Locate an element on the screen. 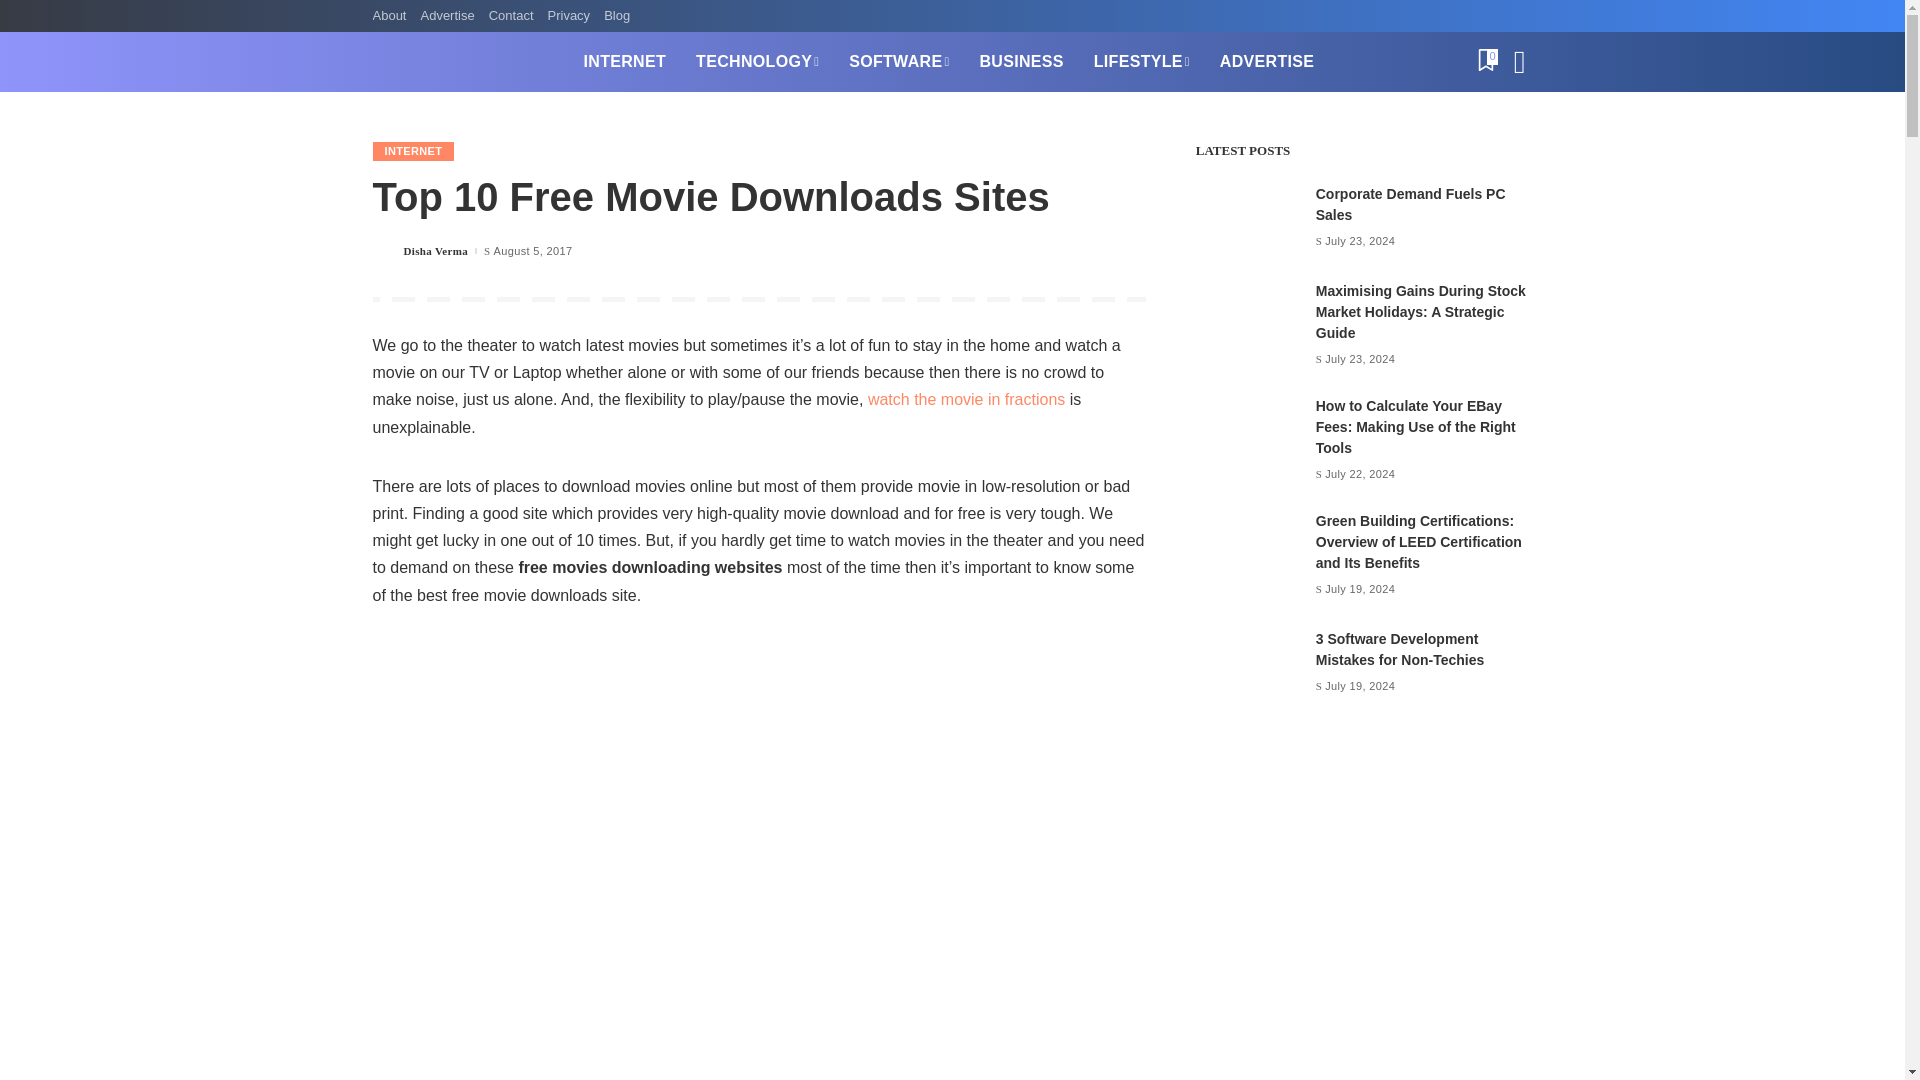  Contact is located at coordinates (511, 16).